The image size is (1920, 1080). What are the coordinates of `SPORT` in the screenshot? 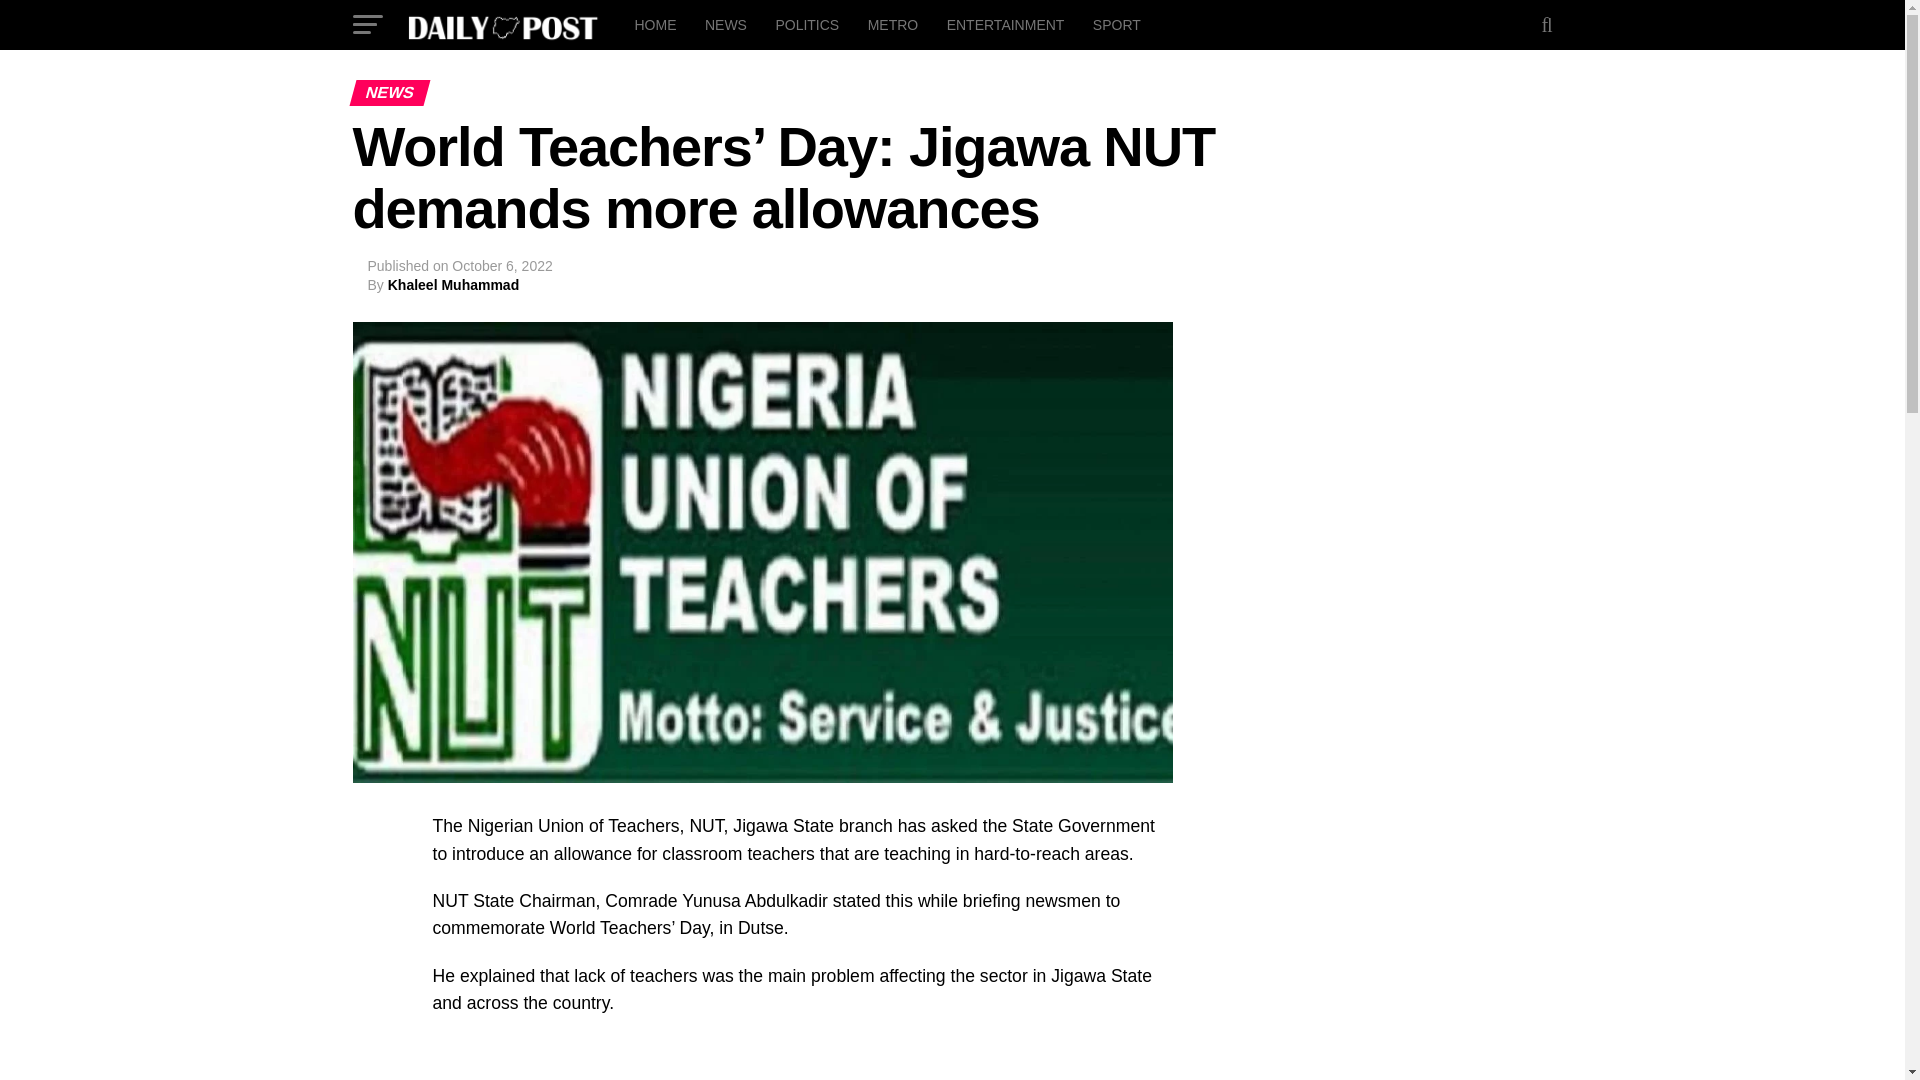 It's located at (1116, 24).